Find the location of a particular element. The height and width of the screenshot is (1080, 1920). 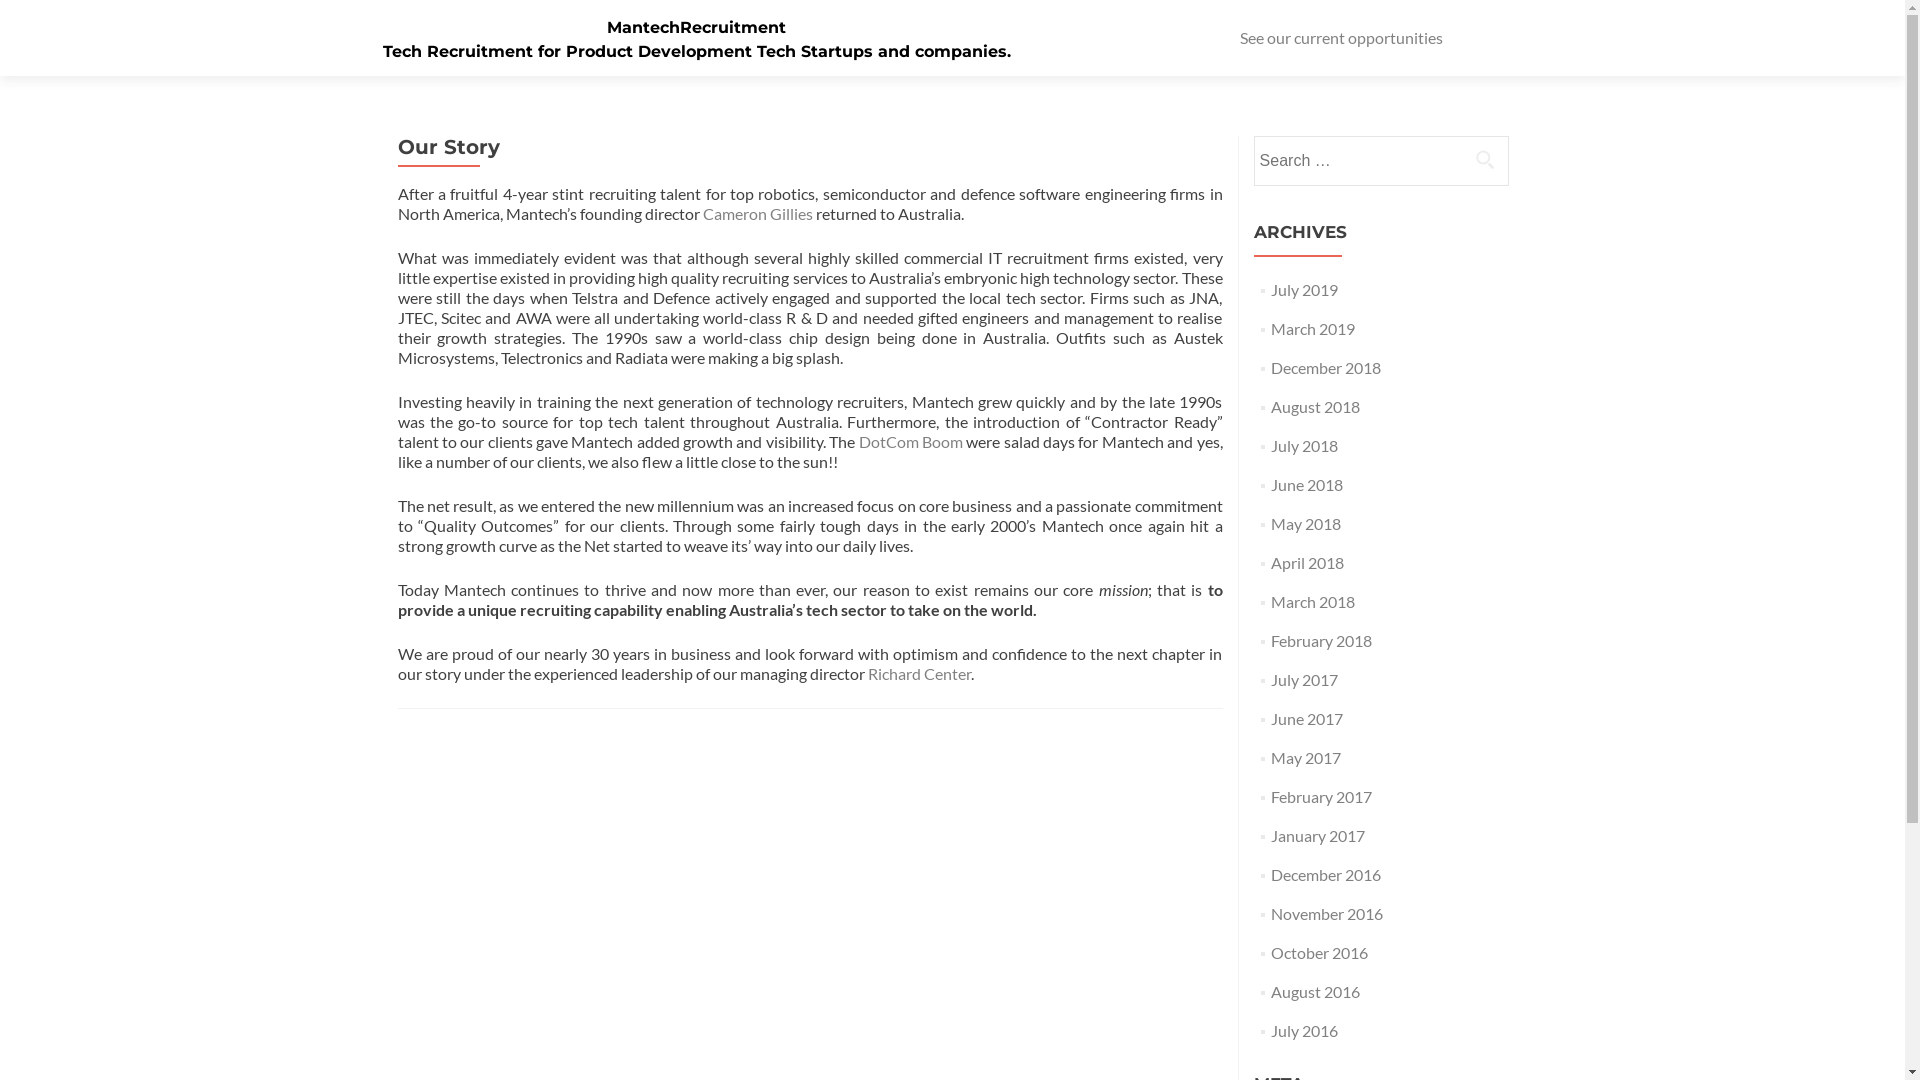

Search is located at coordinates (1485, 159).